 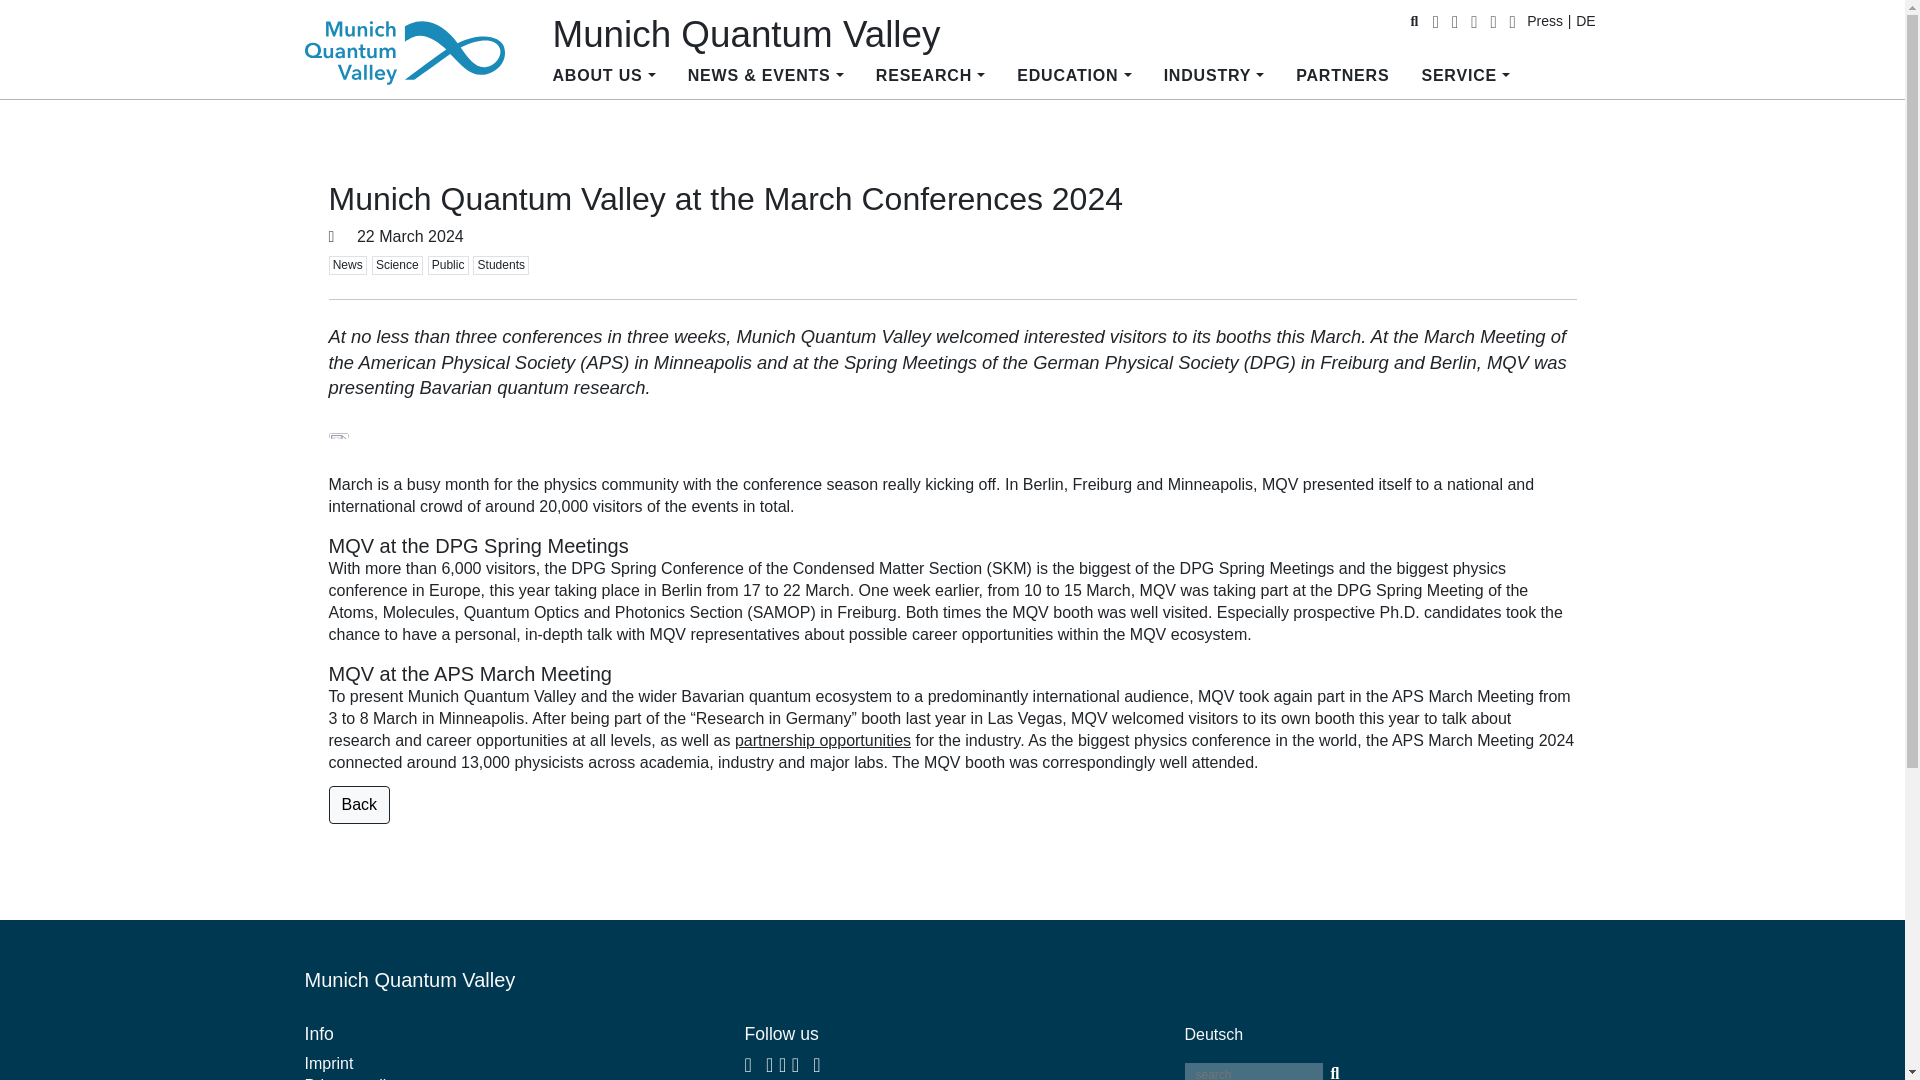 I want to click on Deutsch, so click(x=1584, y=21).